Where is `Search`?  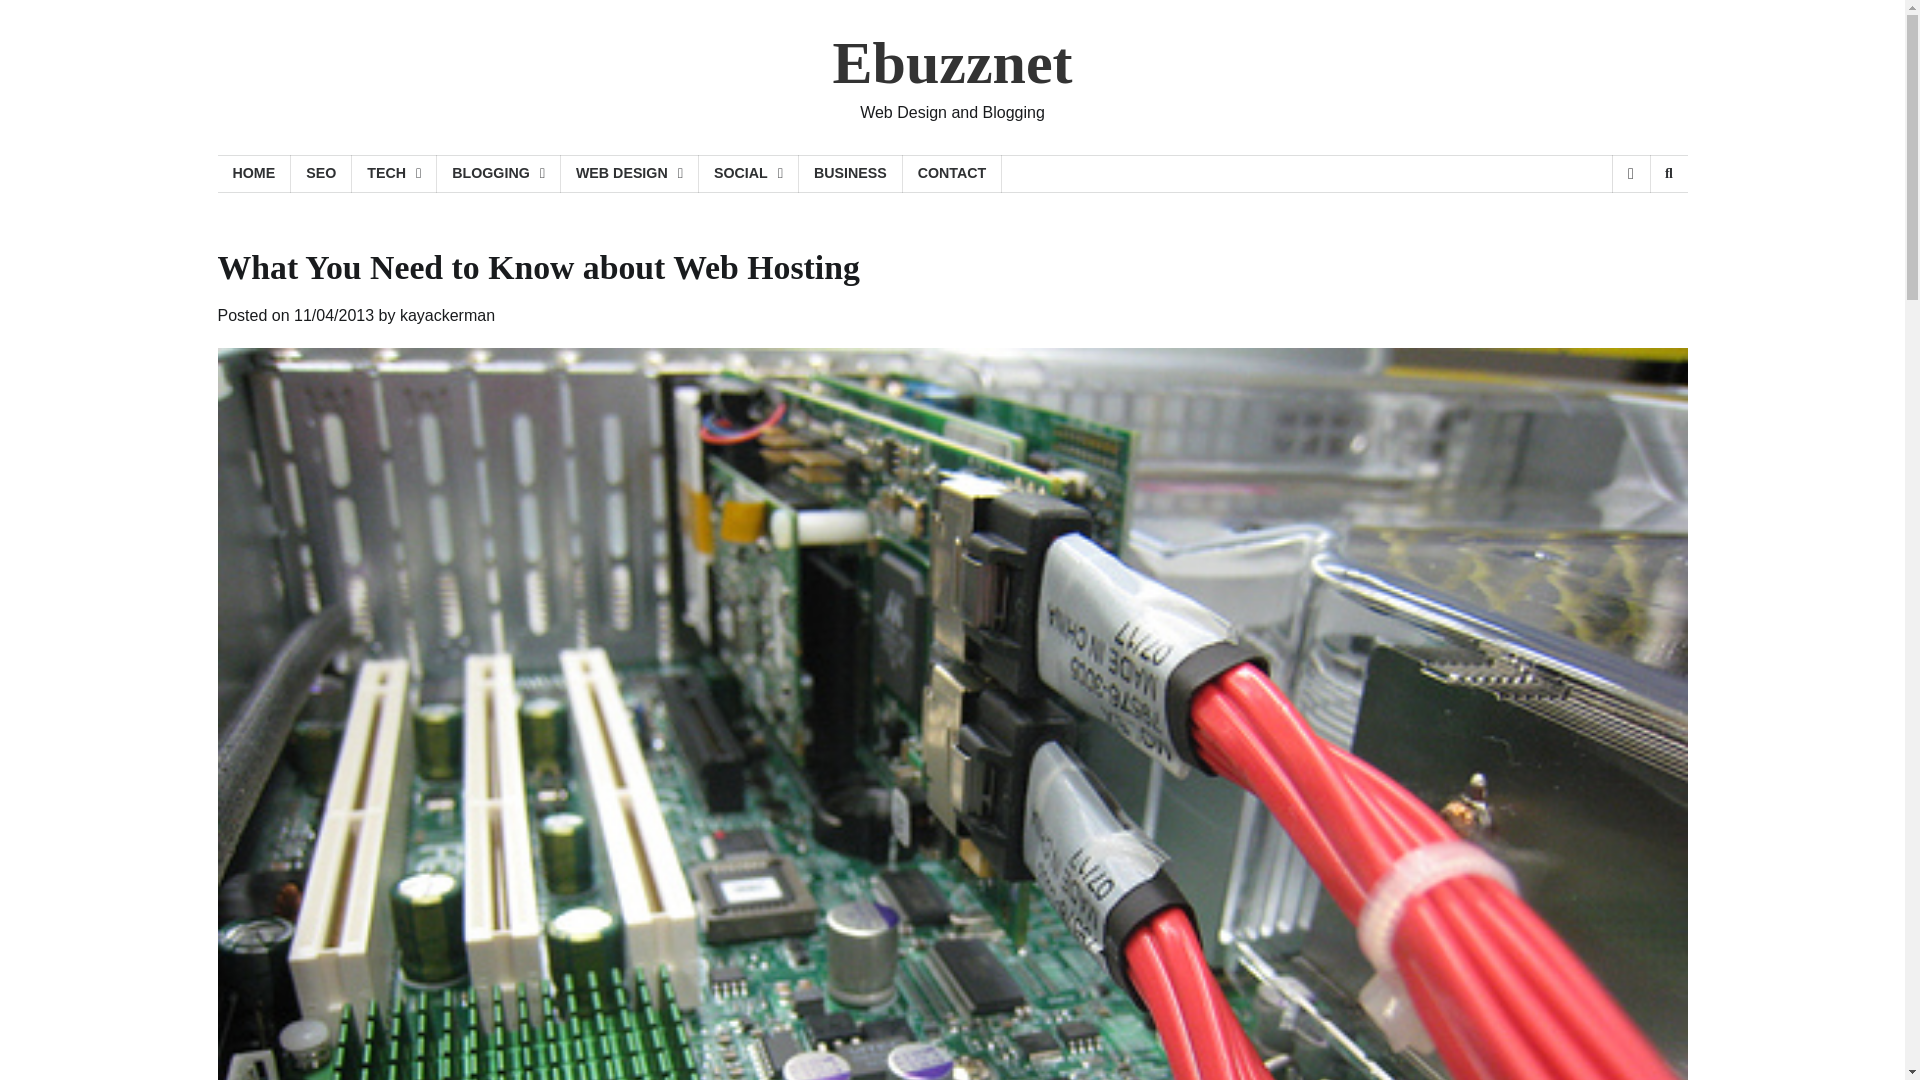
Search is located at coordinates (1668, 174).